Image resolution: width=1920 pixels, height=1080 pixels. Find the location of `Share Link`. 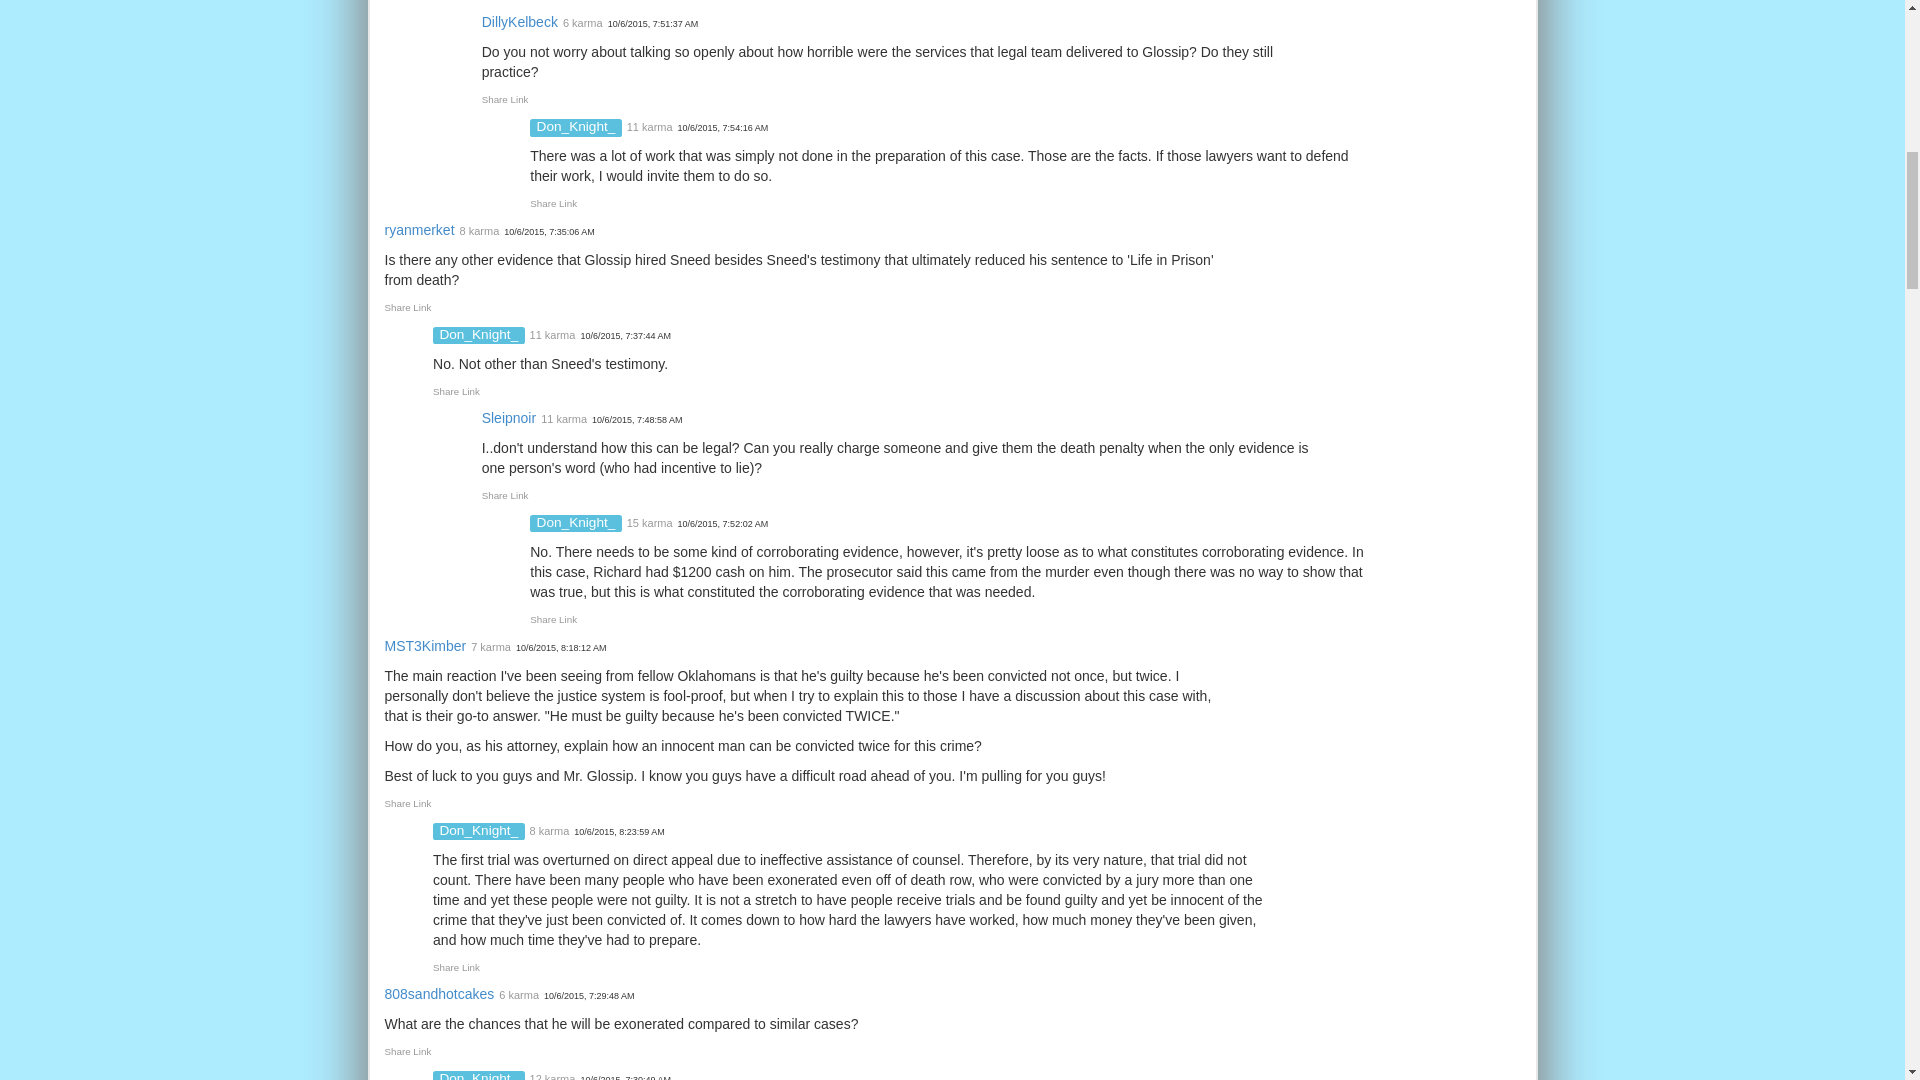

Share Link is located at coordinates (505, 98).